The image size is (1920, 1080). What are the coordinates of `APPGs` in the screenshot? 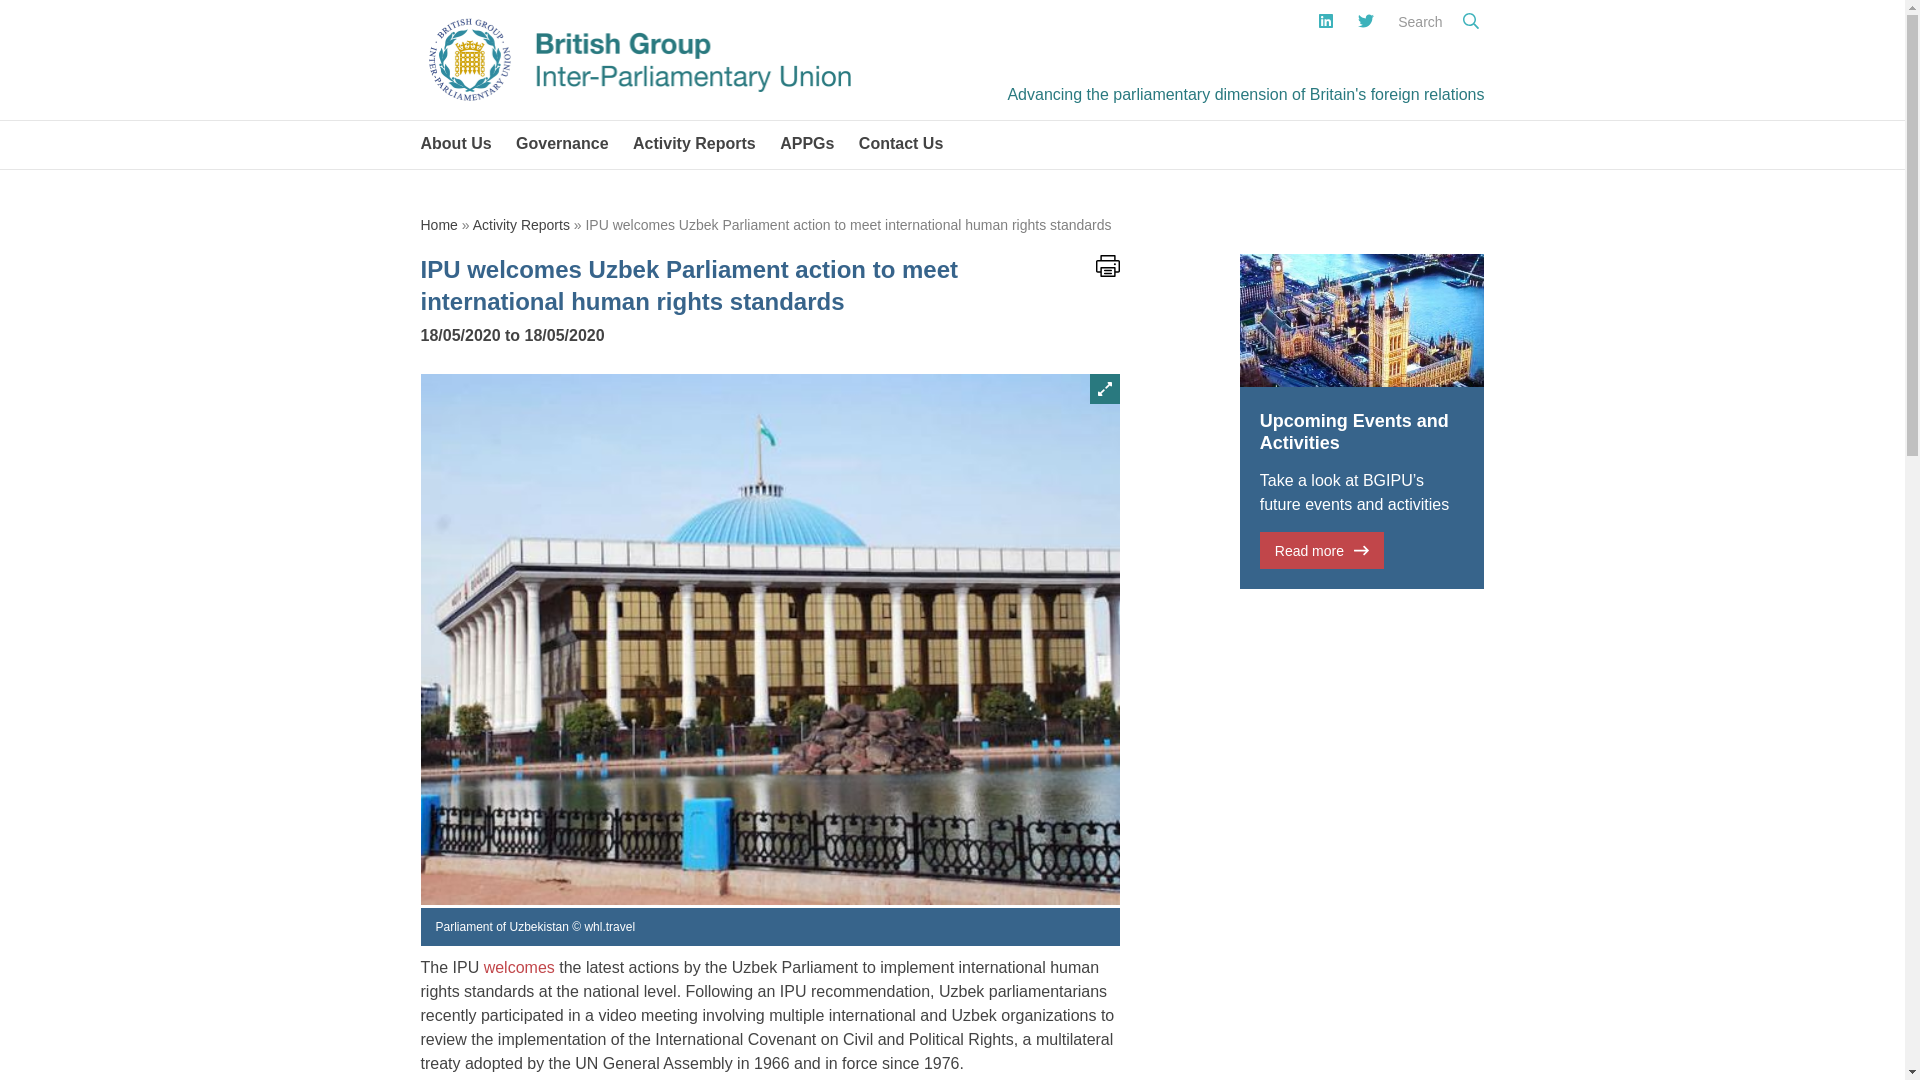 It's located at (807, 144).